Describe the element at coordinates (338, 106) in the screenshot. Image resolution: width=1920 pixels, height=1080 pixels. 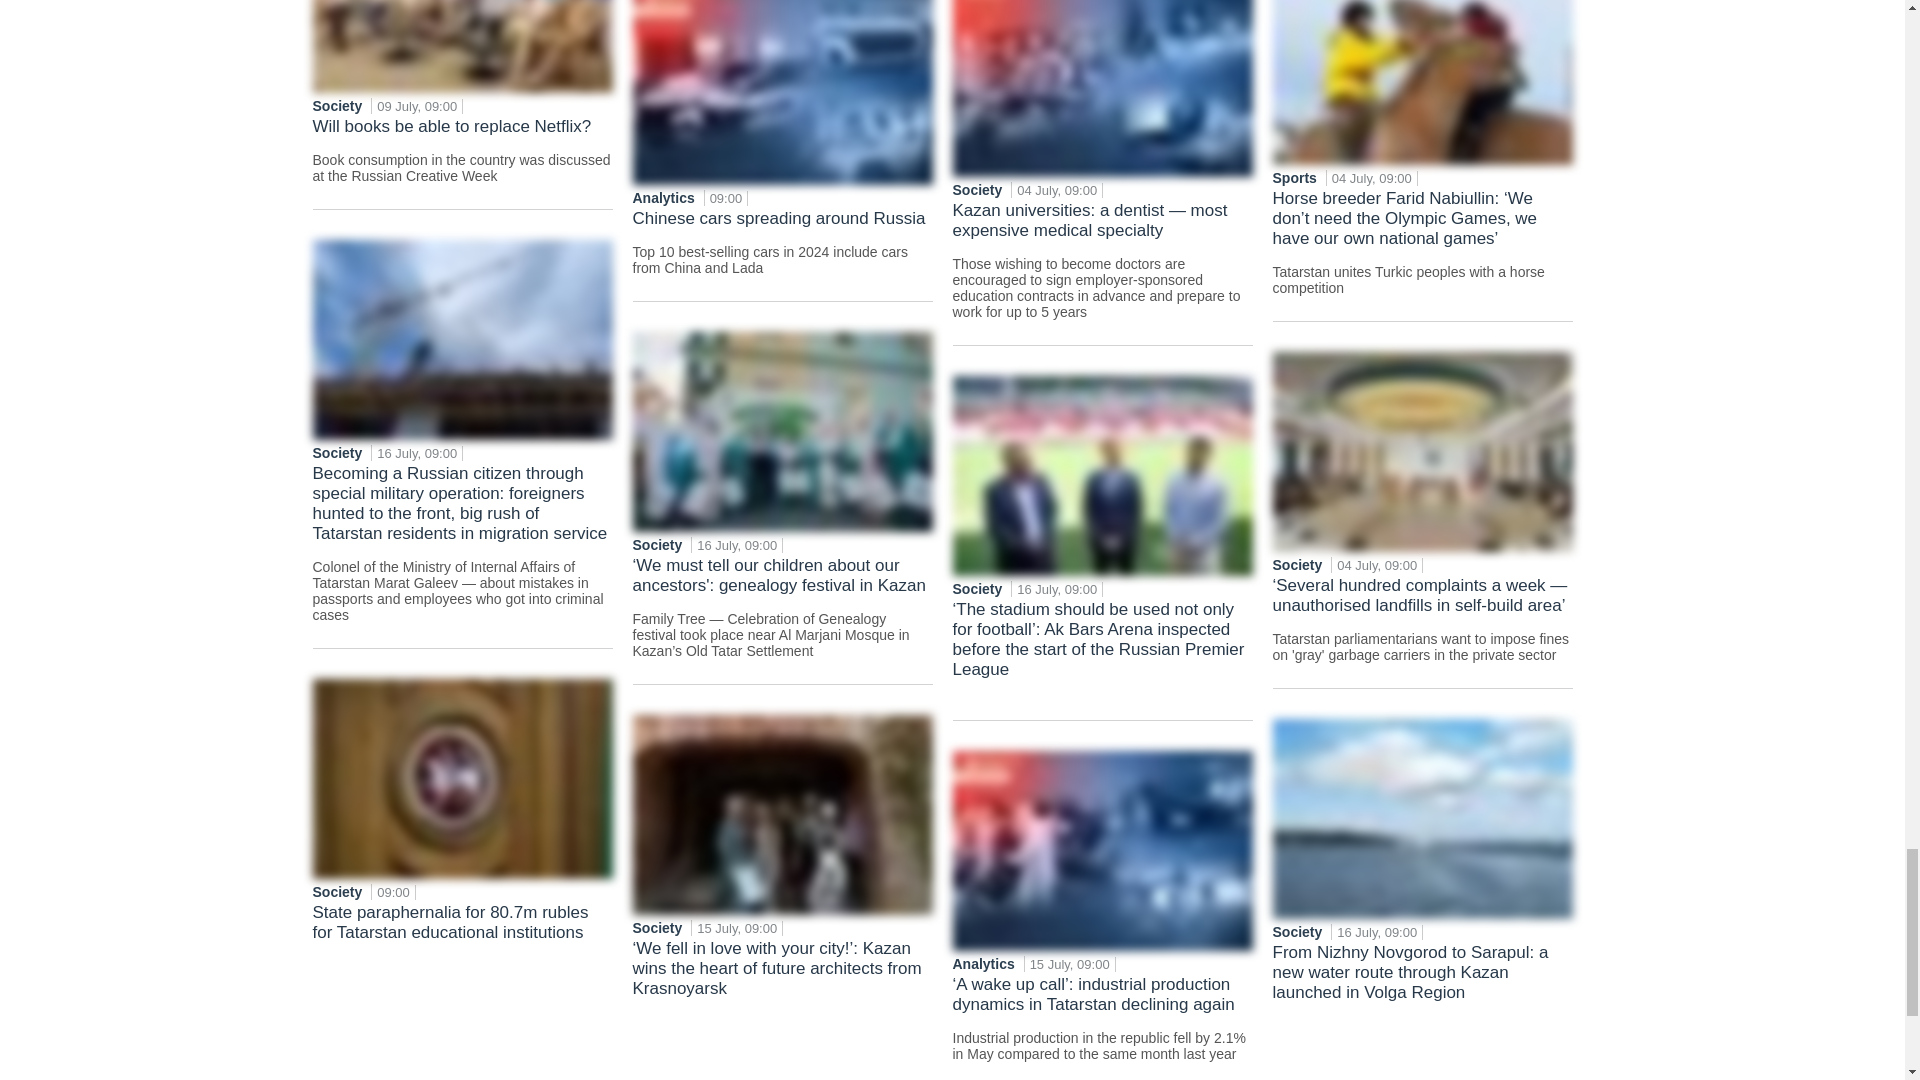
I see `Society` at that location.